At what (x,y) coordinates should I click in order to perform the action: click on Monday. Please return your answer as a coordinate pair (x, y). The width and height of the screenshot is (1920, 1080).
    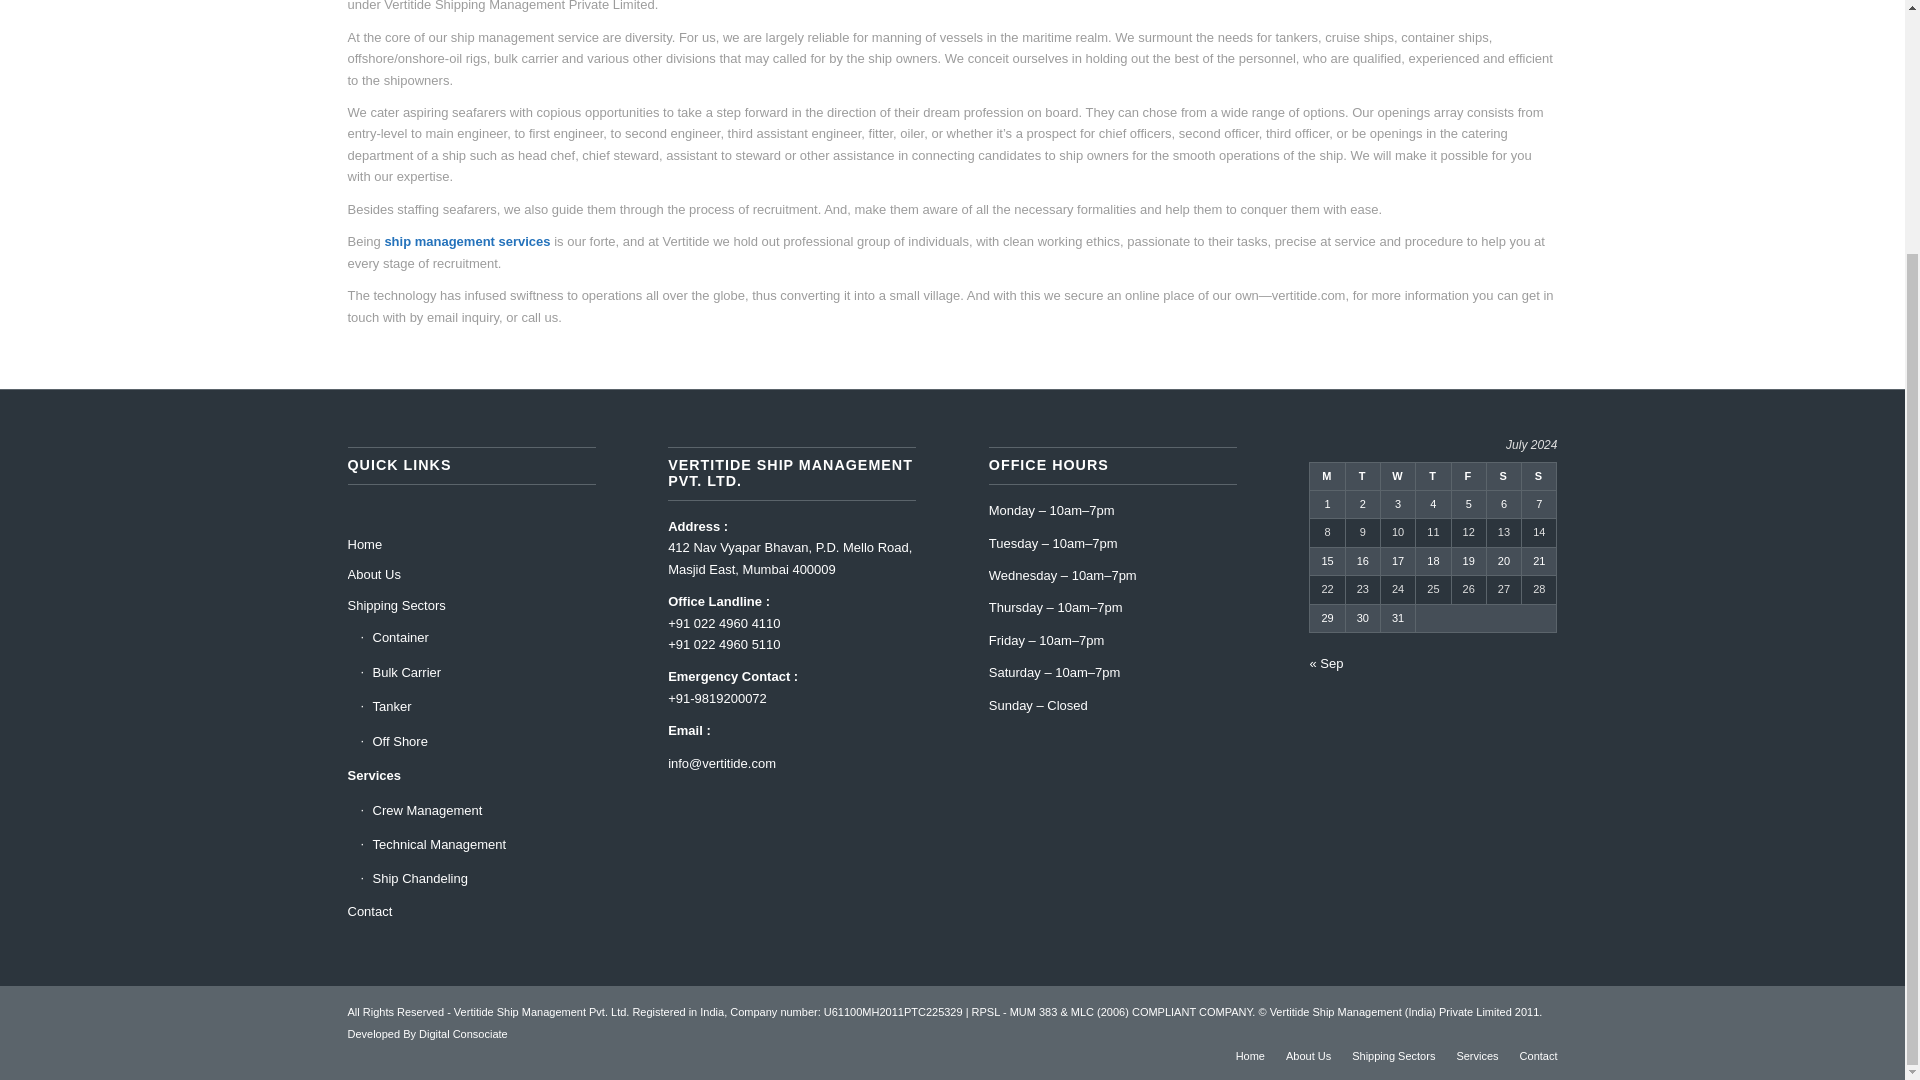
    Looking at the image, I should click on (1327, 476).